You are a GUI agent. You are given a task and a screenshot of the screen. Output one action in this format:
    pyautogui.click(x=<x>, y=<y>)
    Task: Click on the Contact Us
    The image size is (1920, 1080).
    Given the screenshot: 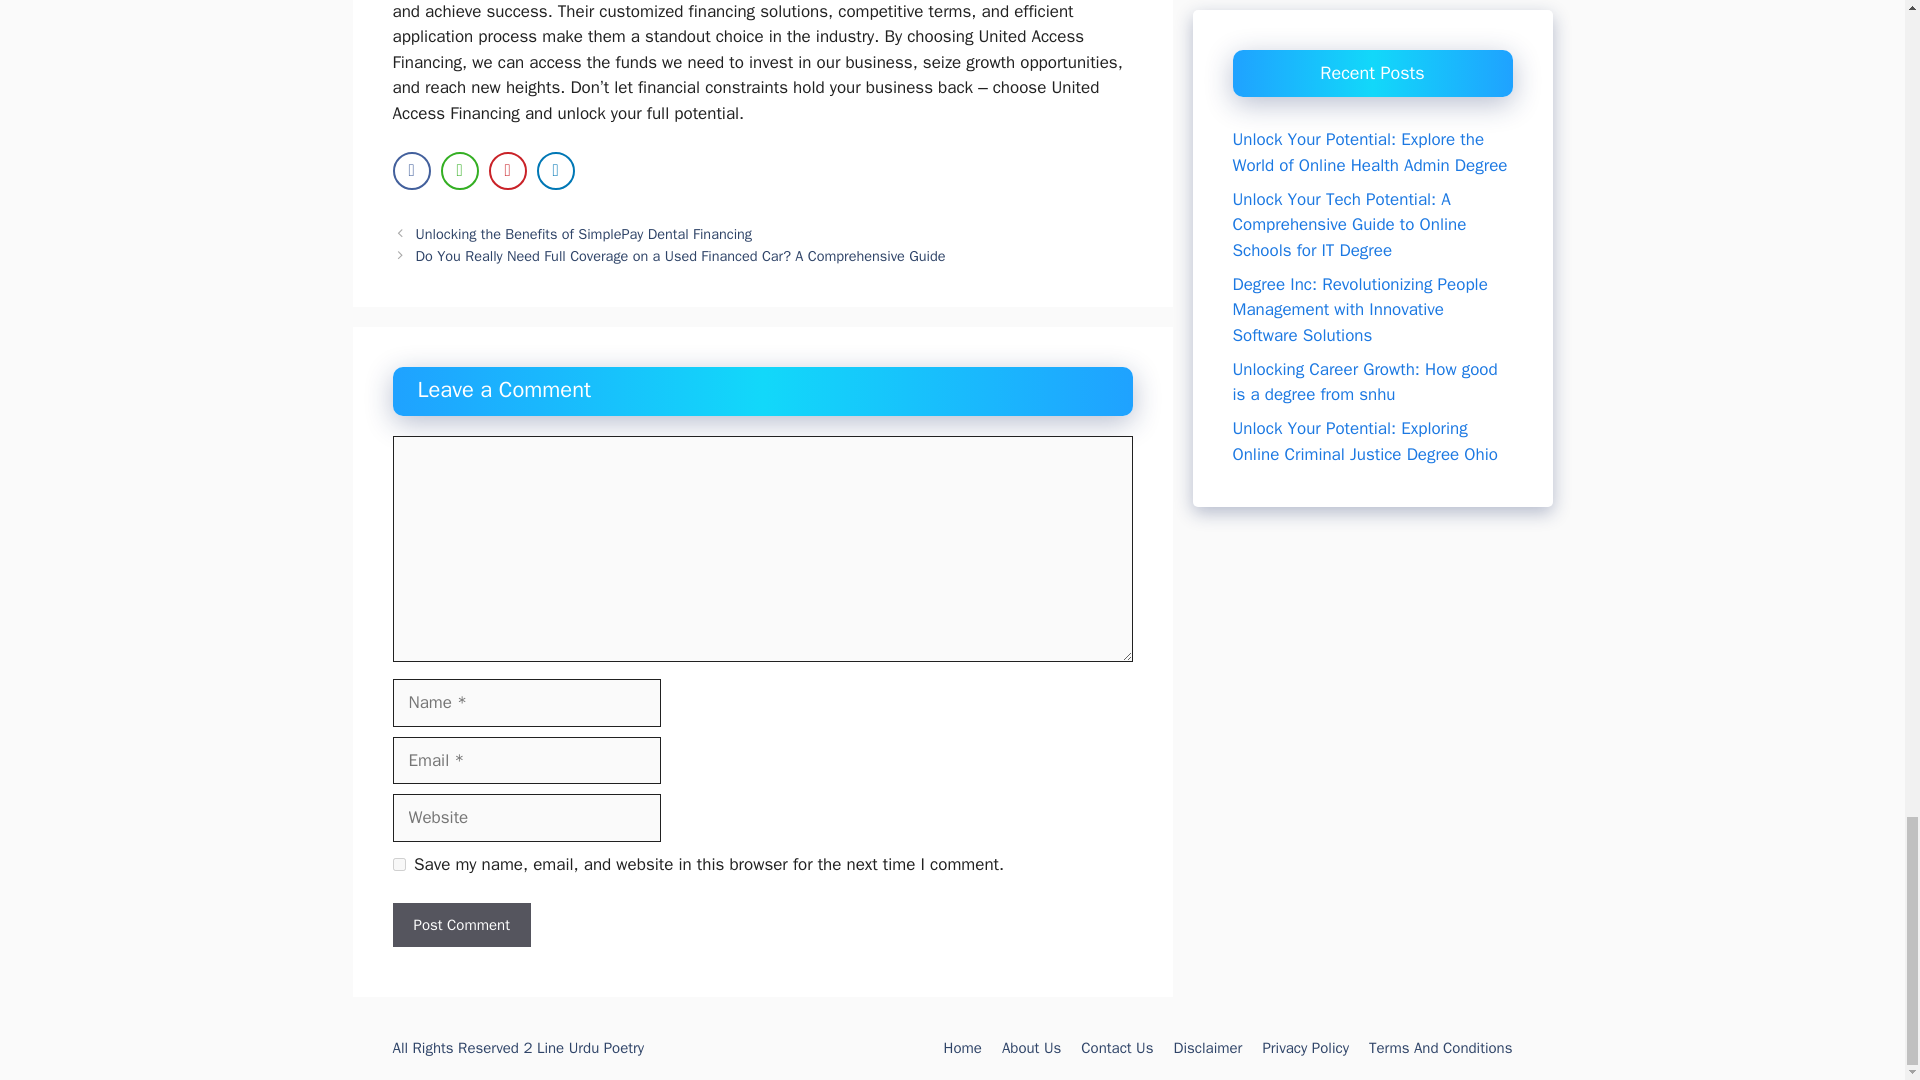 What is the action you would take?
    pyautogui.click(x=1116, y=1048)
    